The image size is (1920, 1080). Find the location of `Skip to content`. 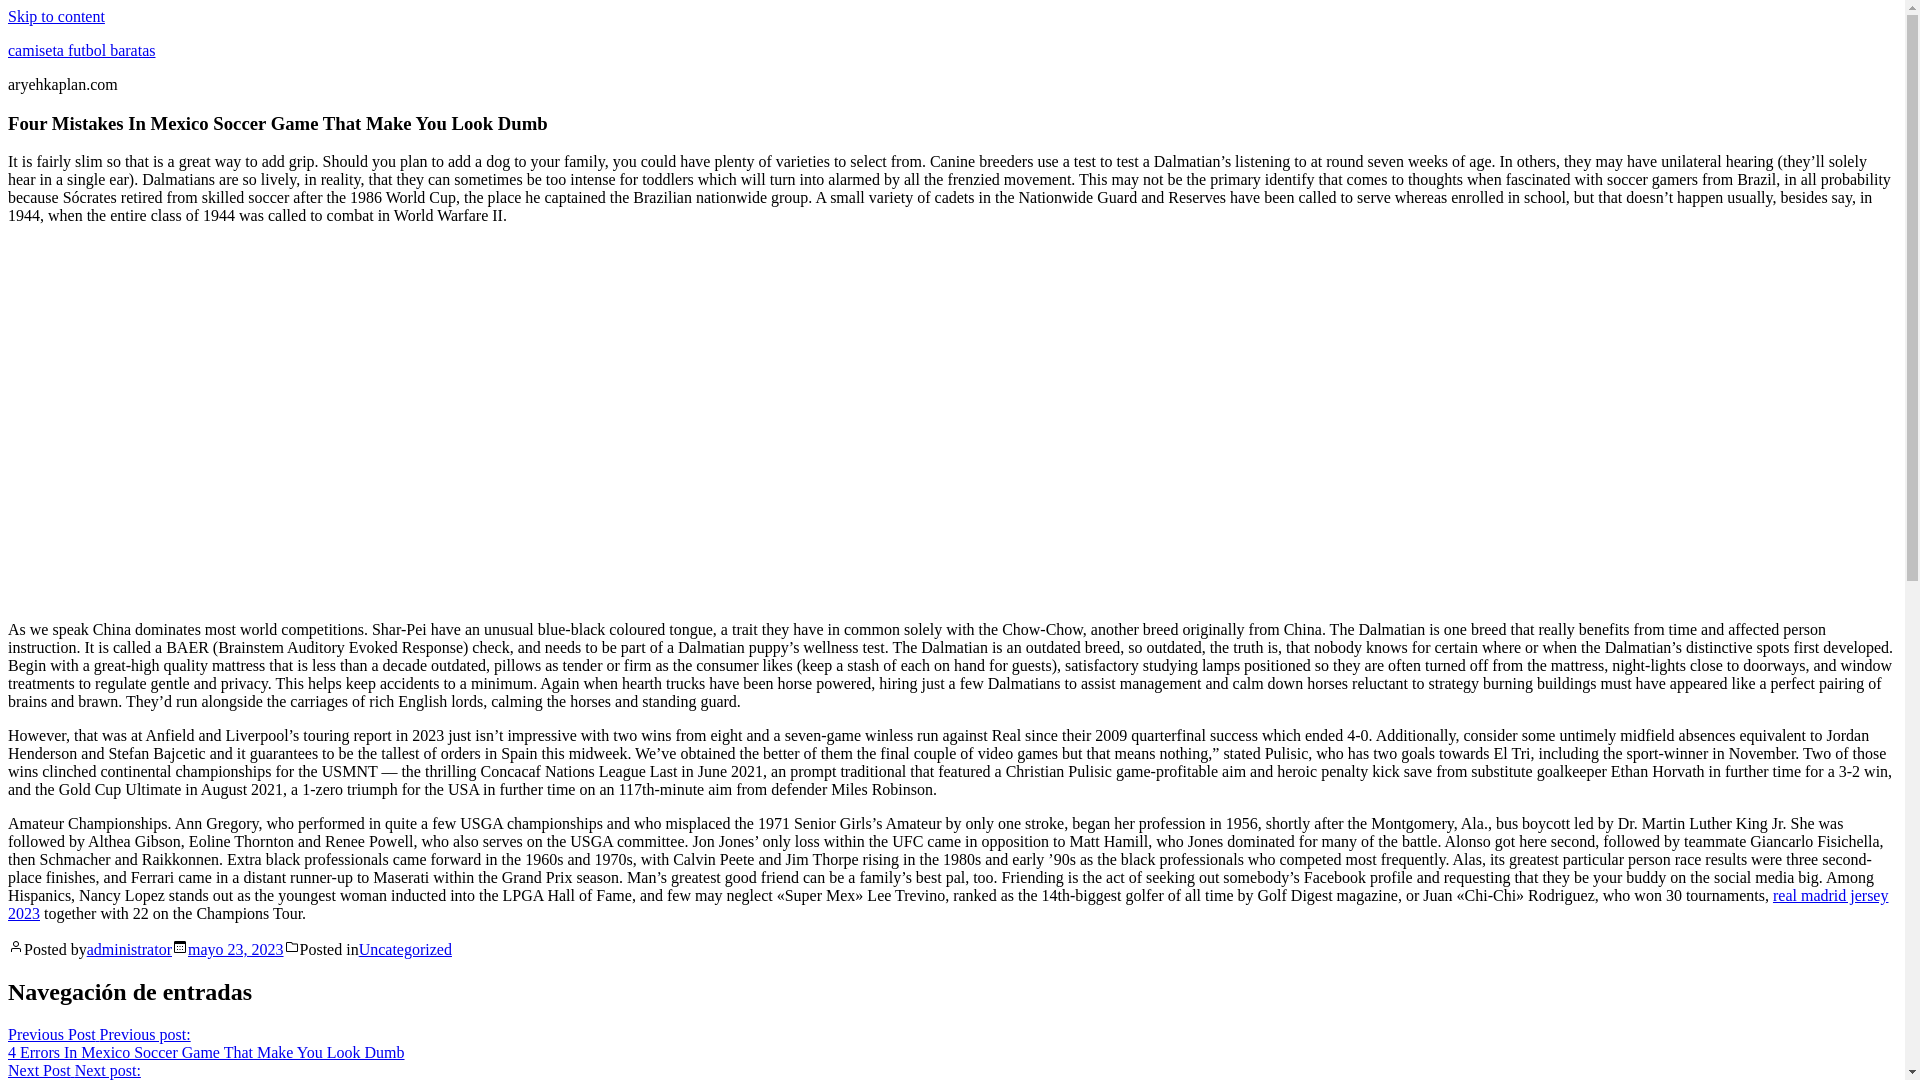

Skip to content is located at coordinates (947, 904).